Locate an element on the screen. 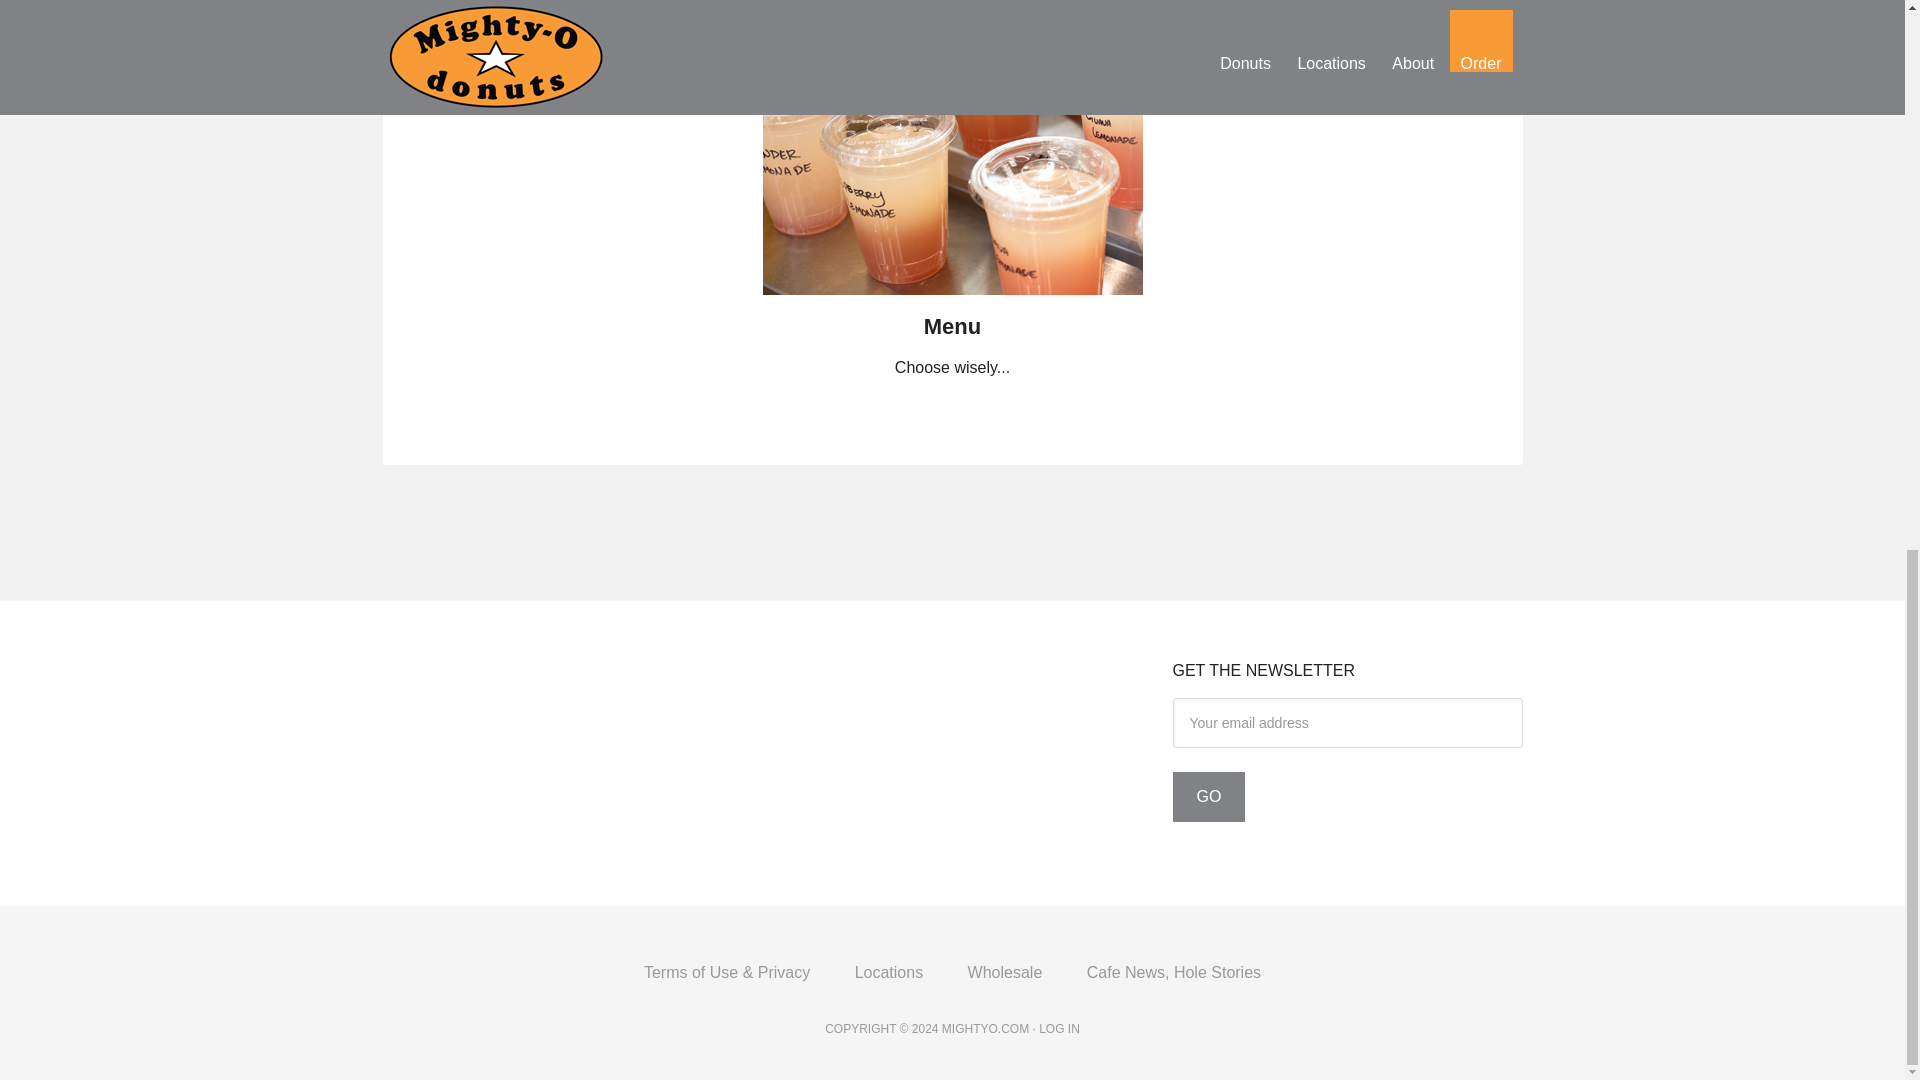 The image size is (1920, 1080). Menu is located at coordinates (952, 300).